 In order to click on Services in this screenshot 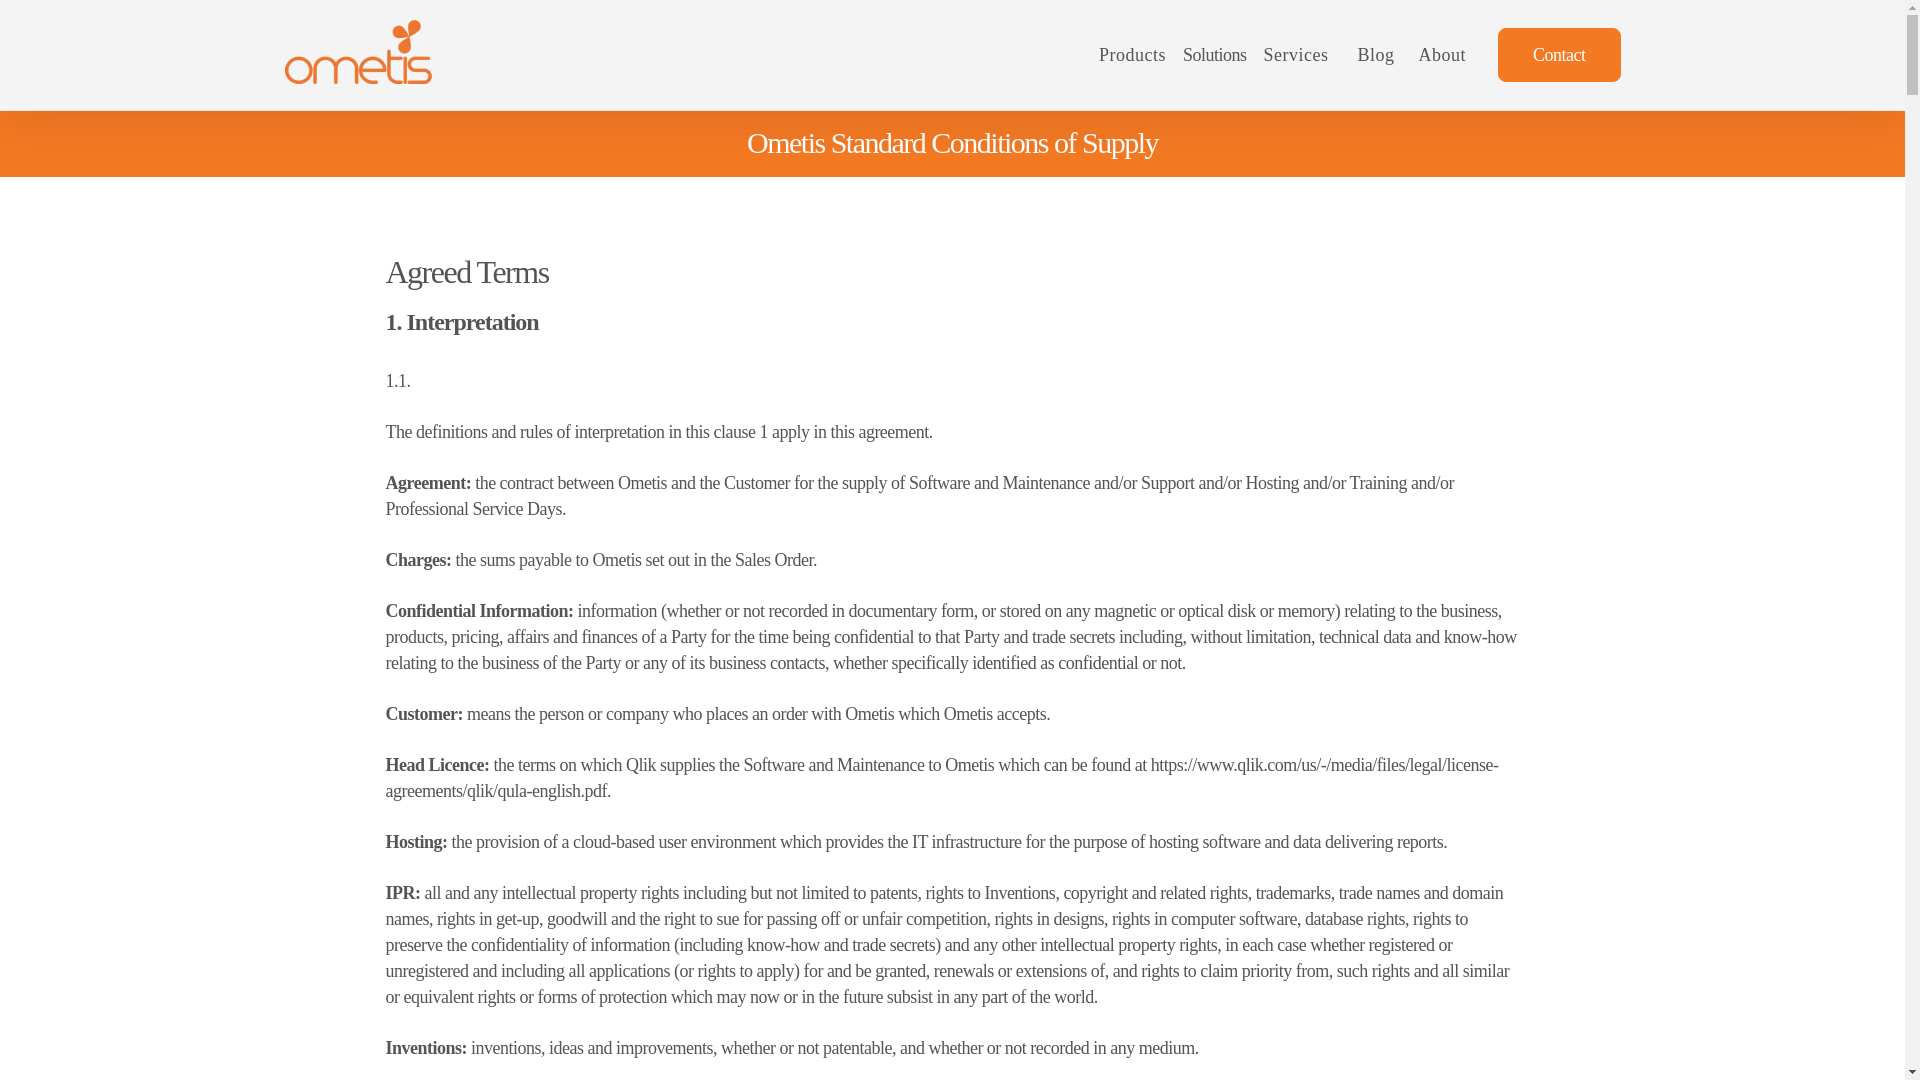, I will do `click(1298, 54)`.